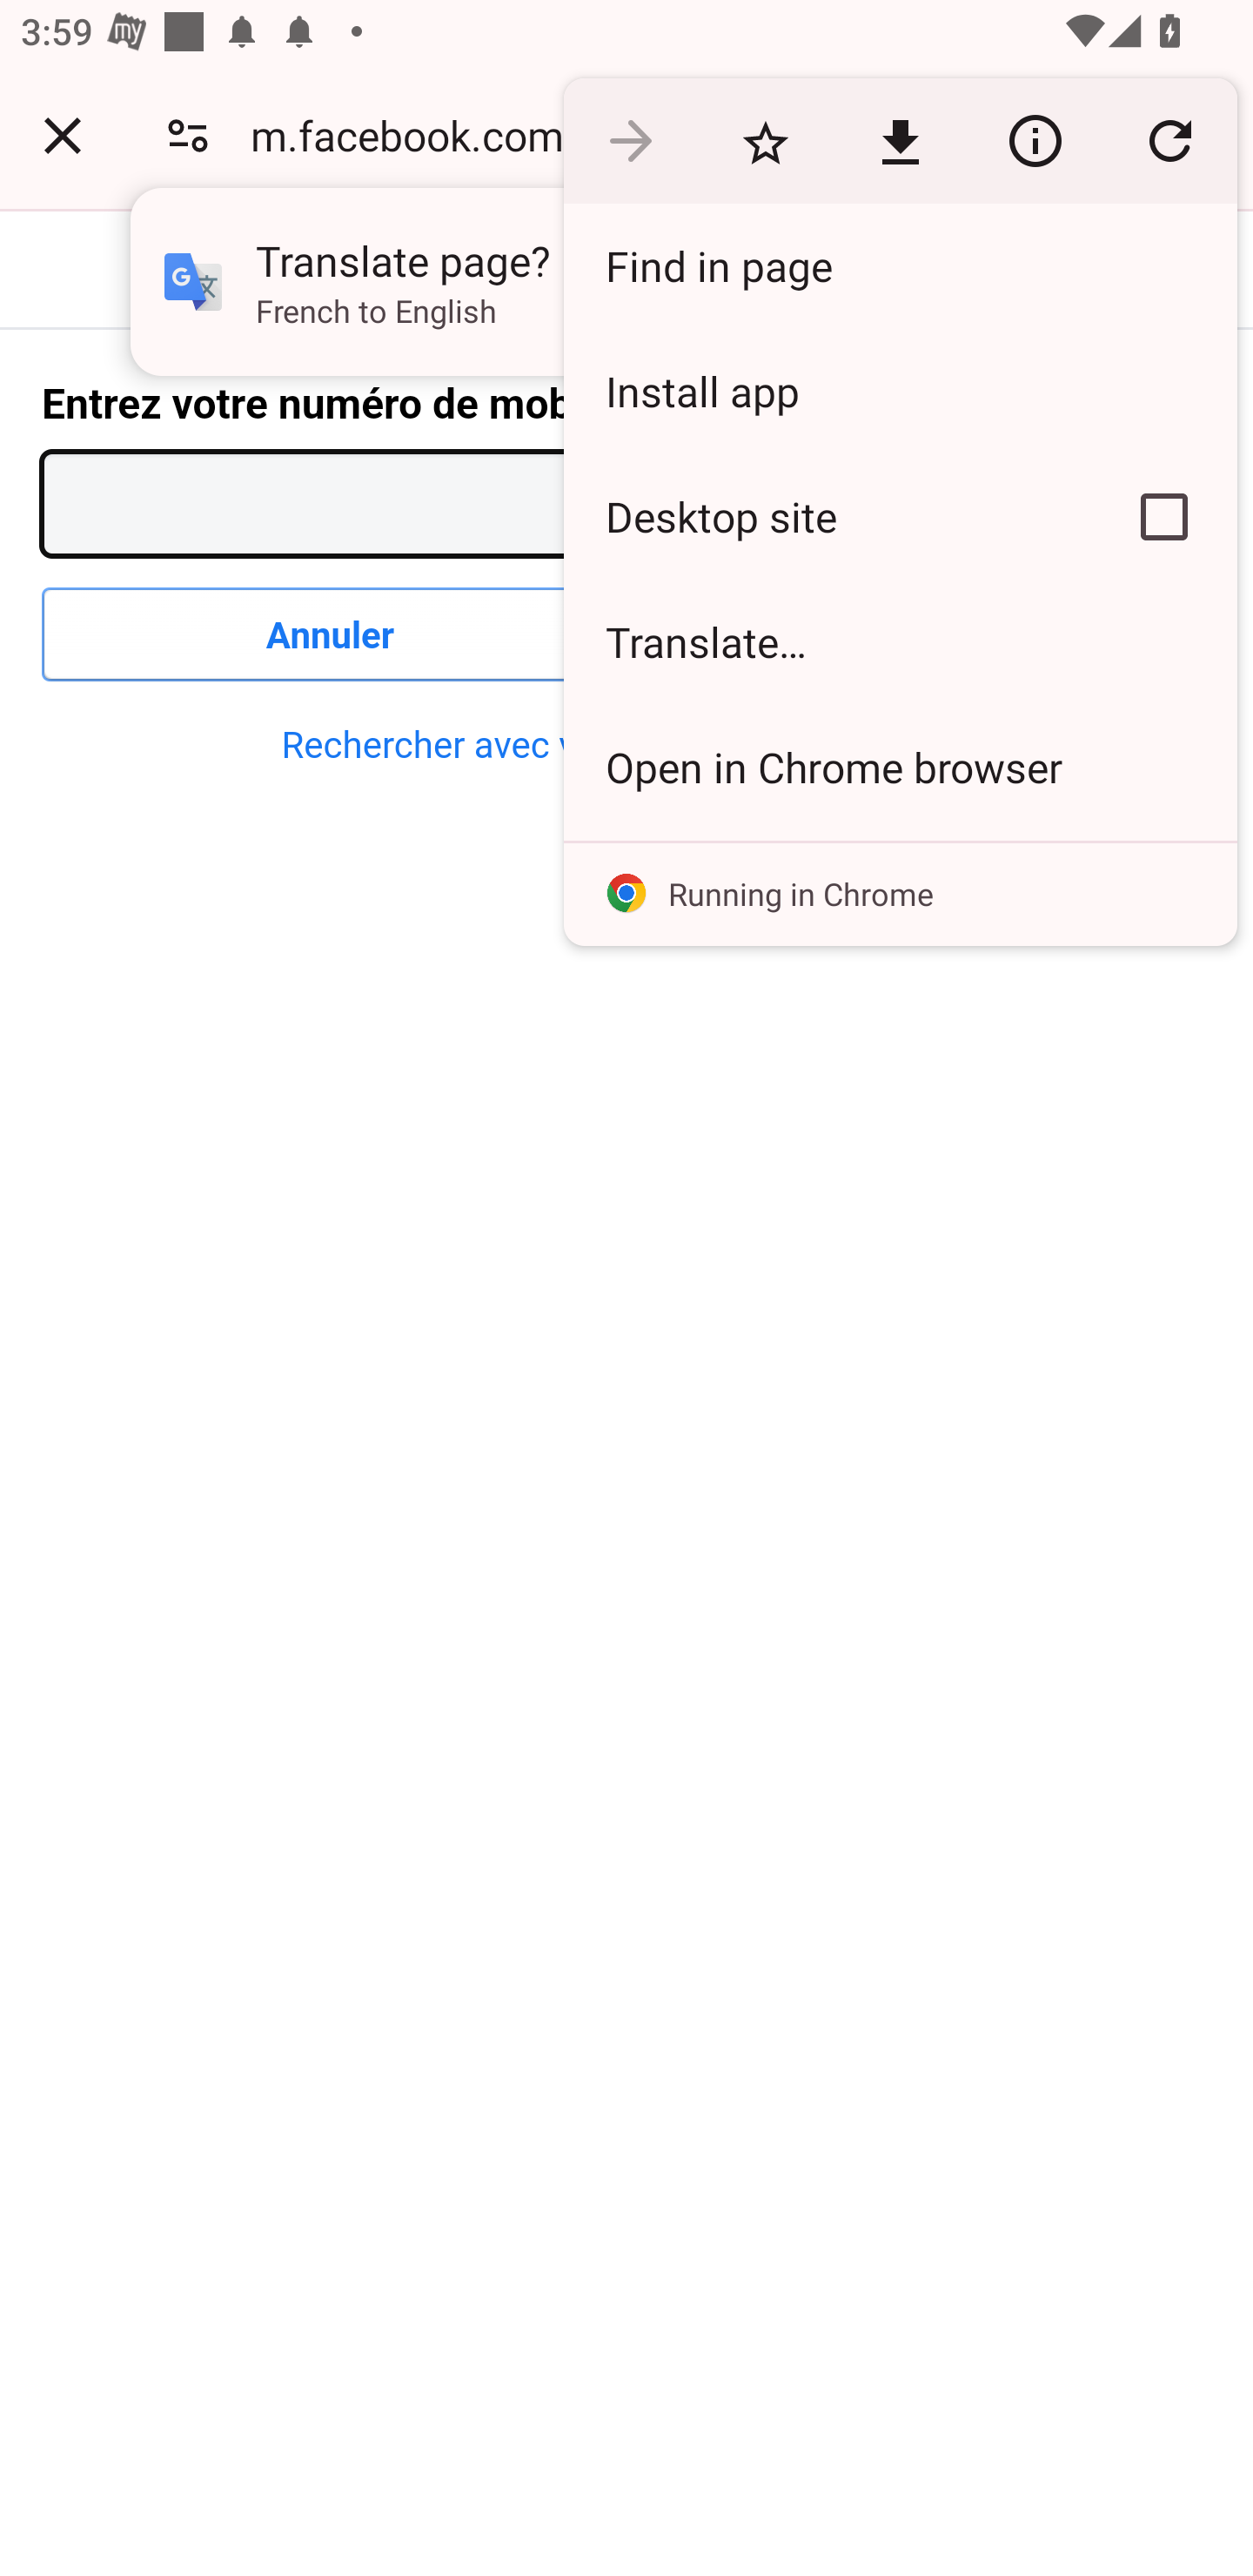 This screenshot has width=1253, height=2576. Describe the element at coordinates (901, 391) in the screenshot. I see `Install app` at that location.